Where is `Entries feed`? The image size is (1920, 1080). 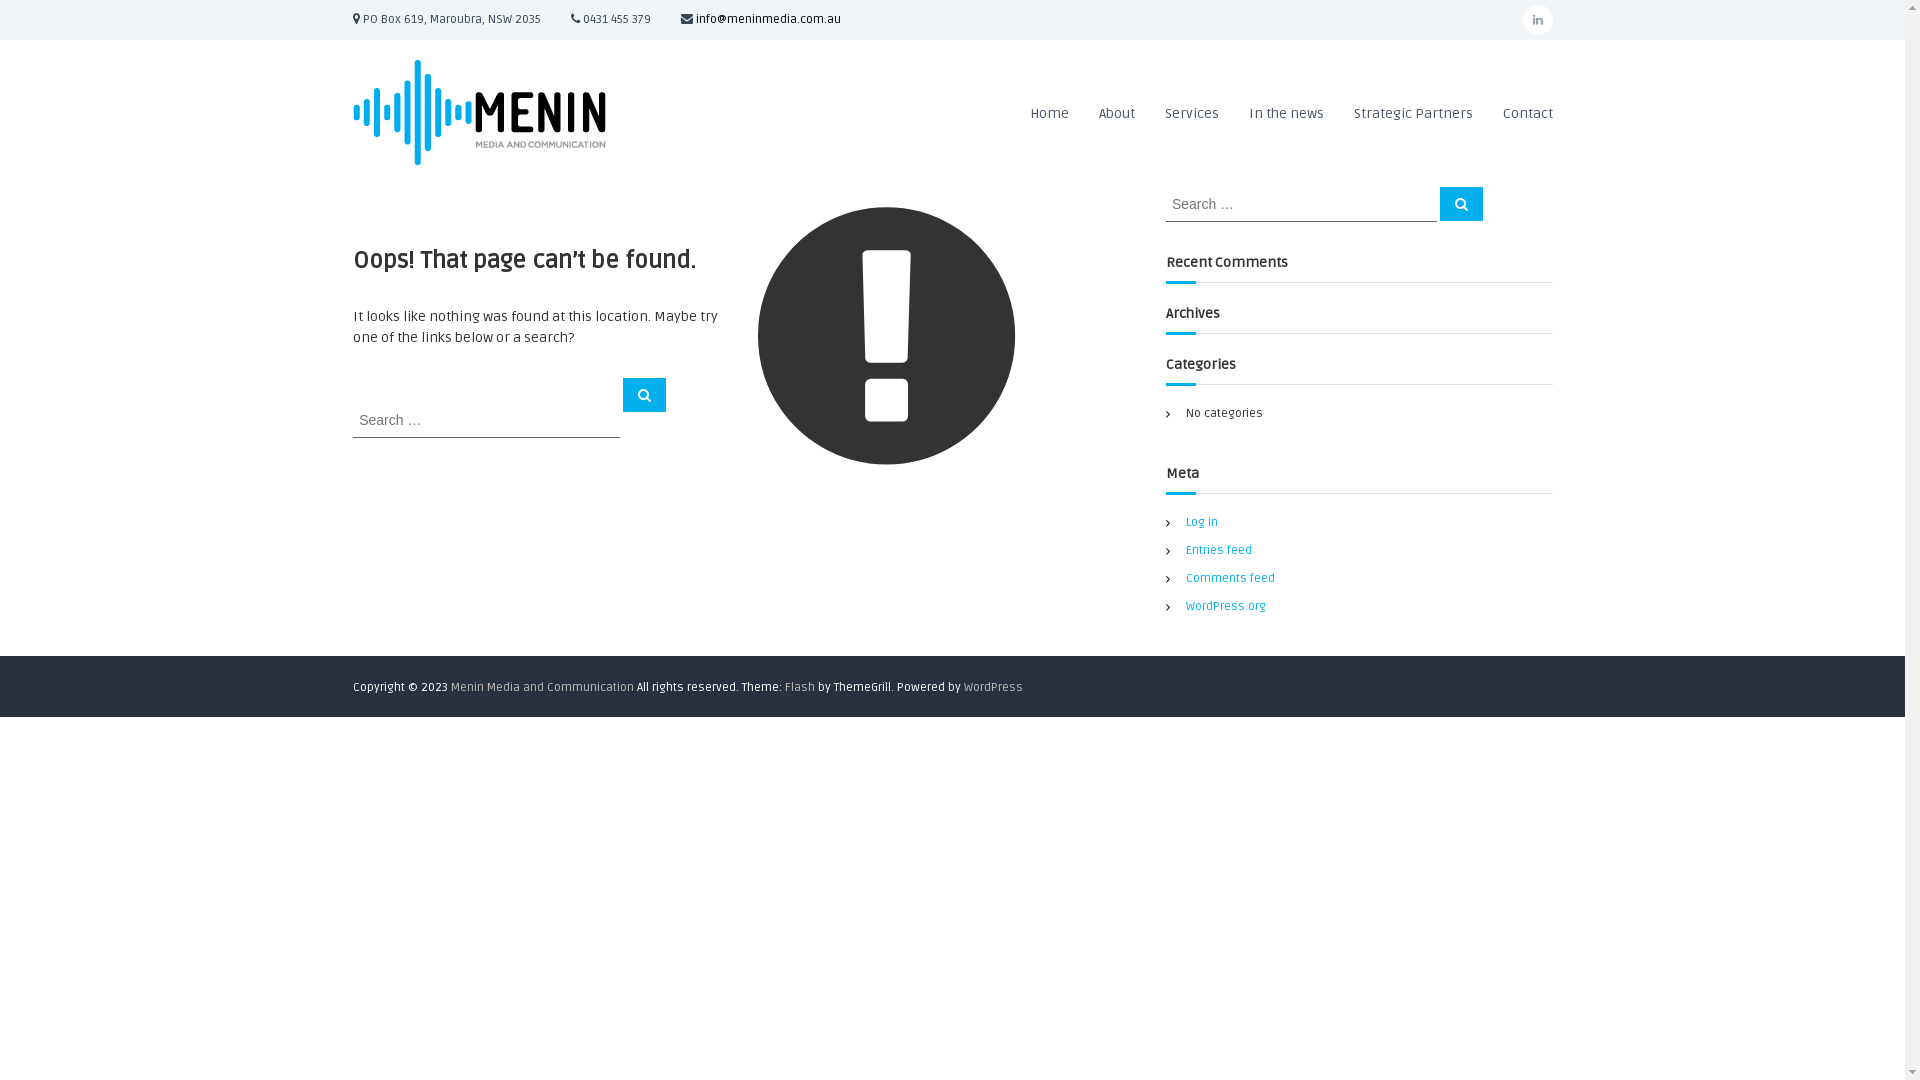
Entries feed is located at coordinates (1219, 550).